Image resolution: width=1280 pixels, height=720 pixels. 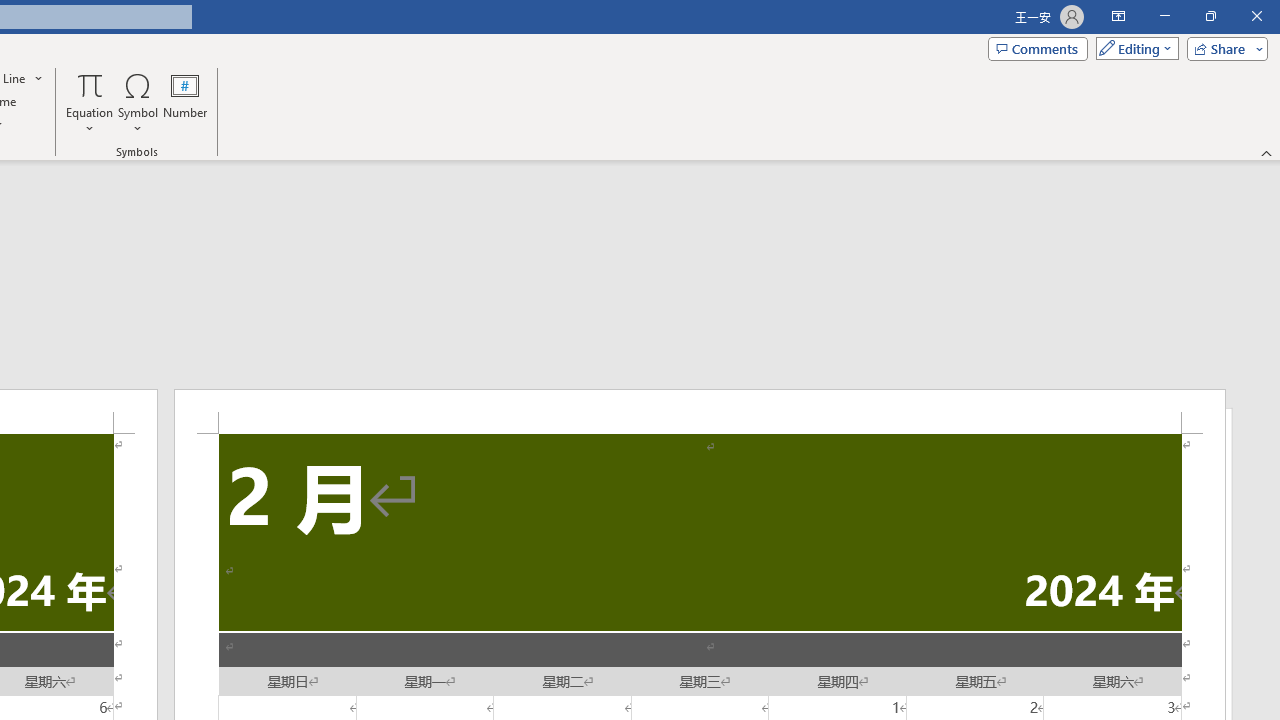 What do you see at coordinates (1133, 48) in the screenshot?
I see `Mode` at bounding box center [1133, 48].